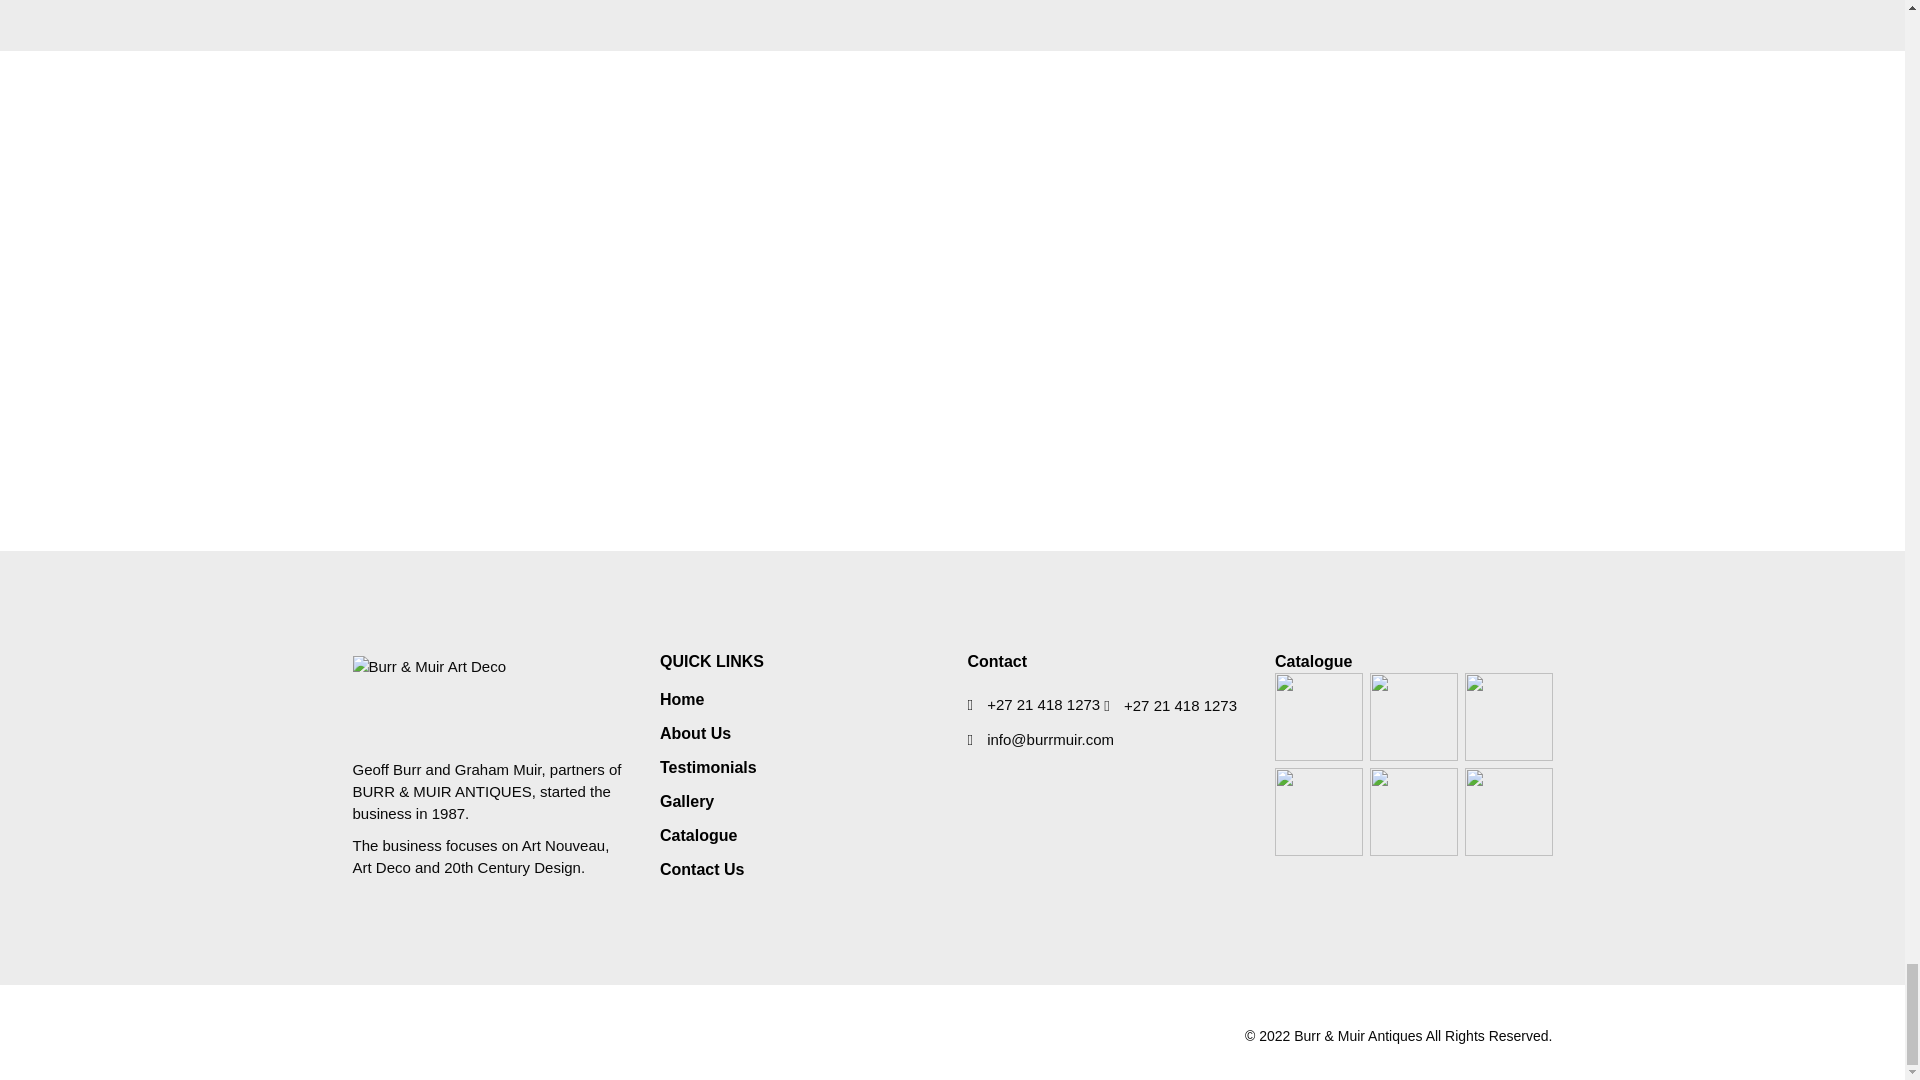 The image size is (1920, 1080). I want to click on 03-1, so click(1508, 716).